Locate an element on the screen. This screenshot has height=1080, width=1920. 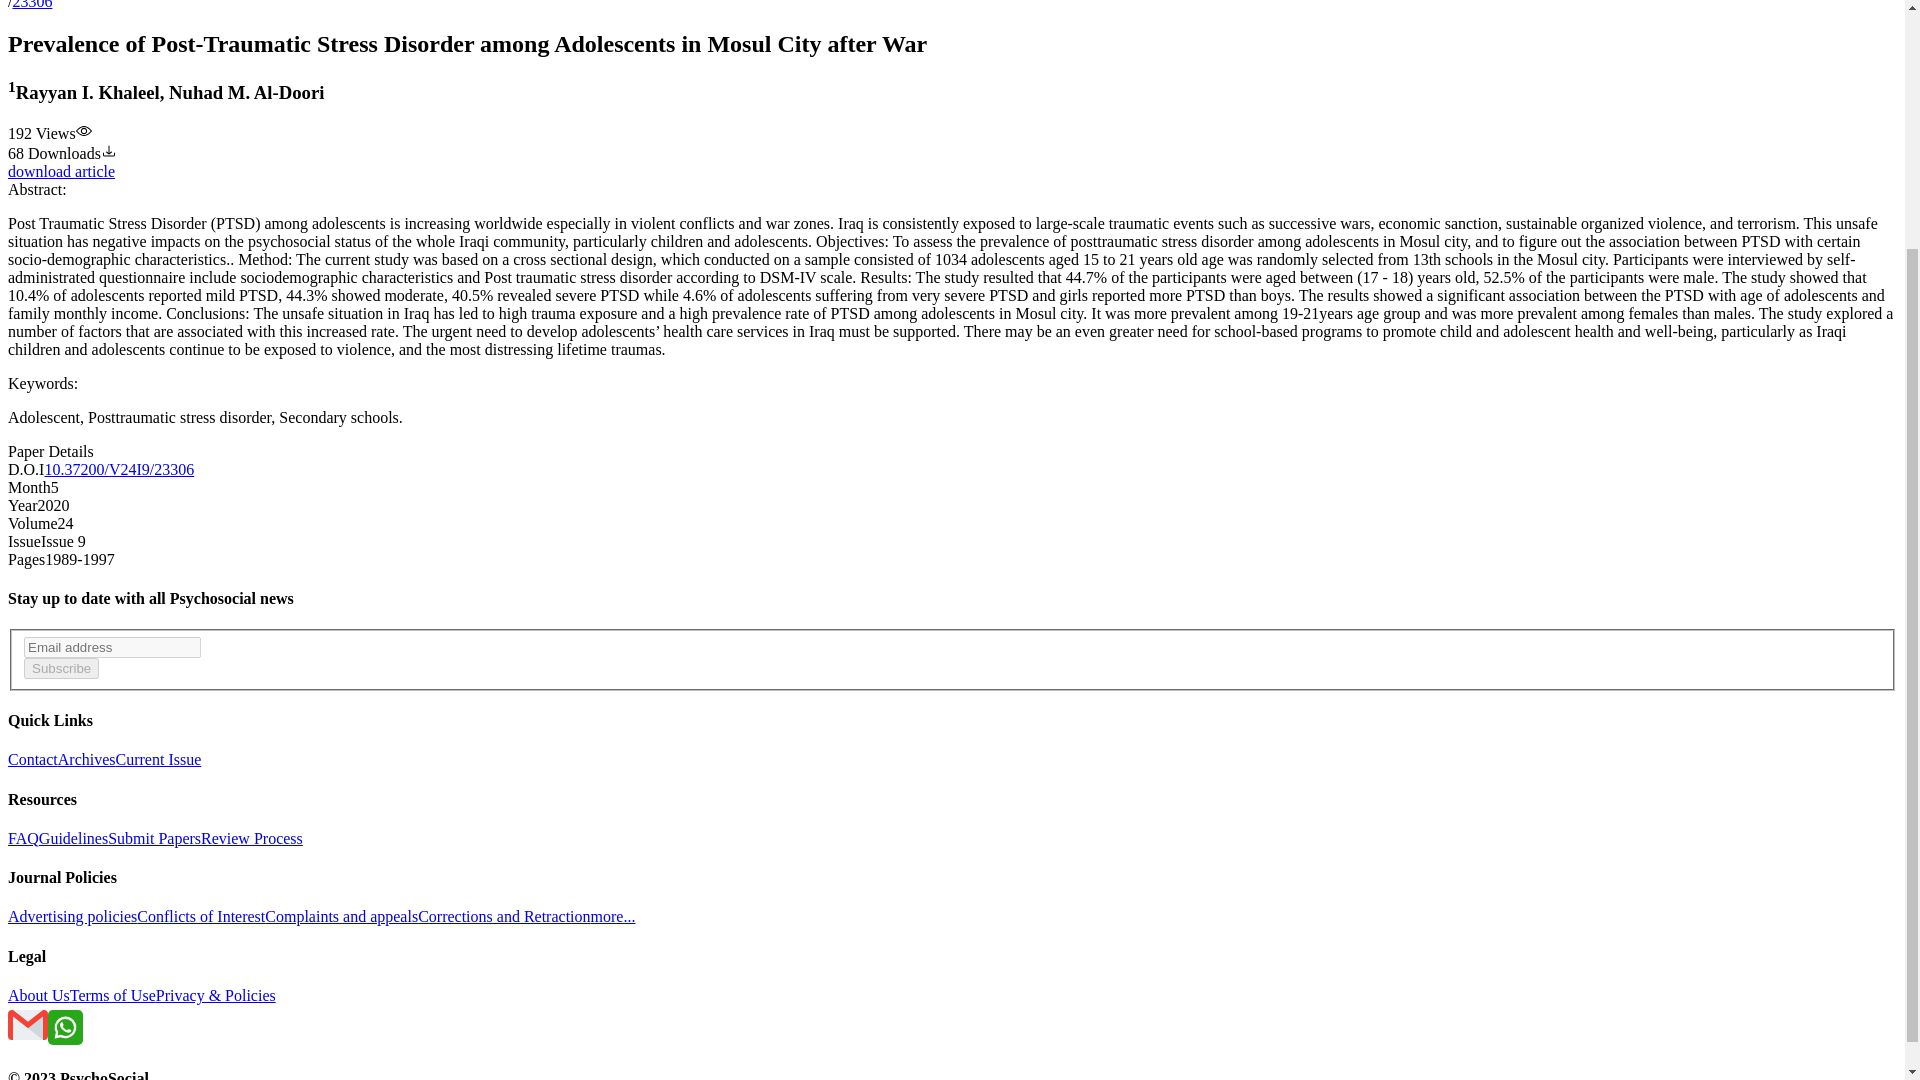
23306 is located at coordinates (31, 4).